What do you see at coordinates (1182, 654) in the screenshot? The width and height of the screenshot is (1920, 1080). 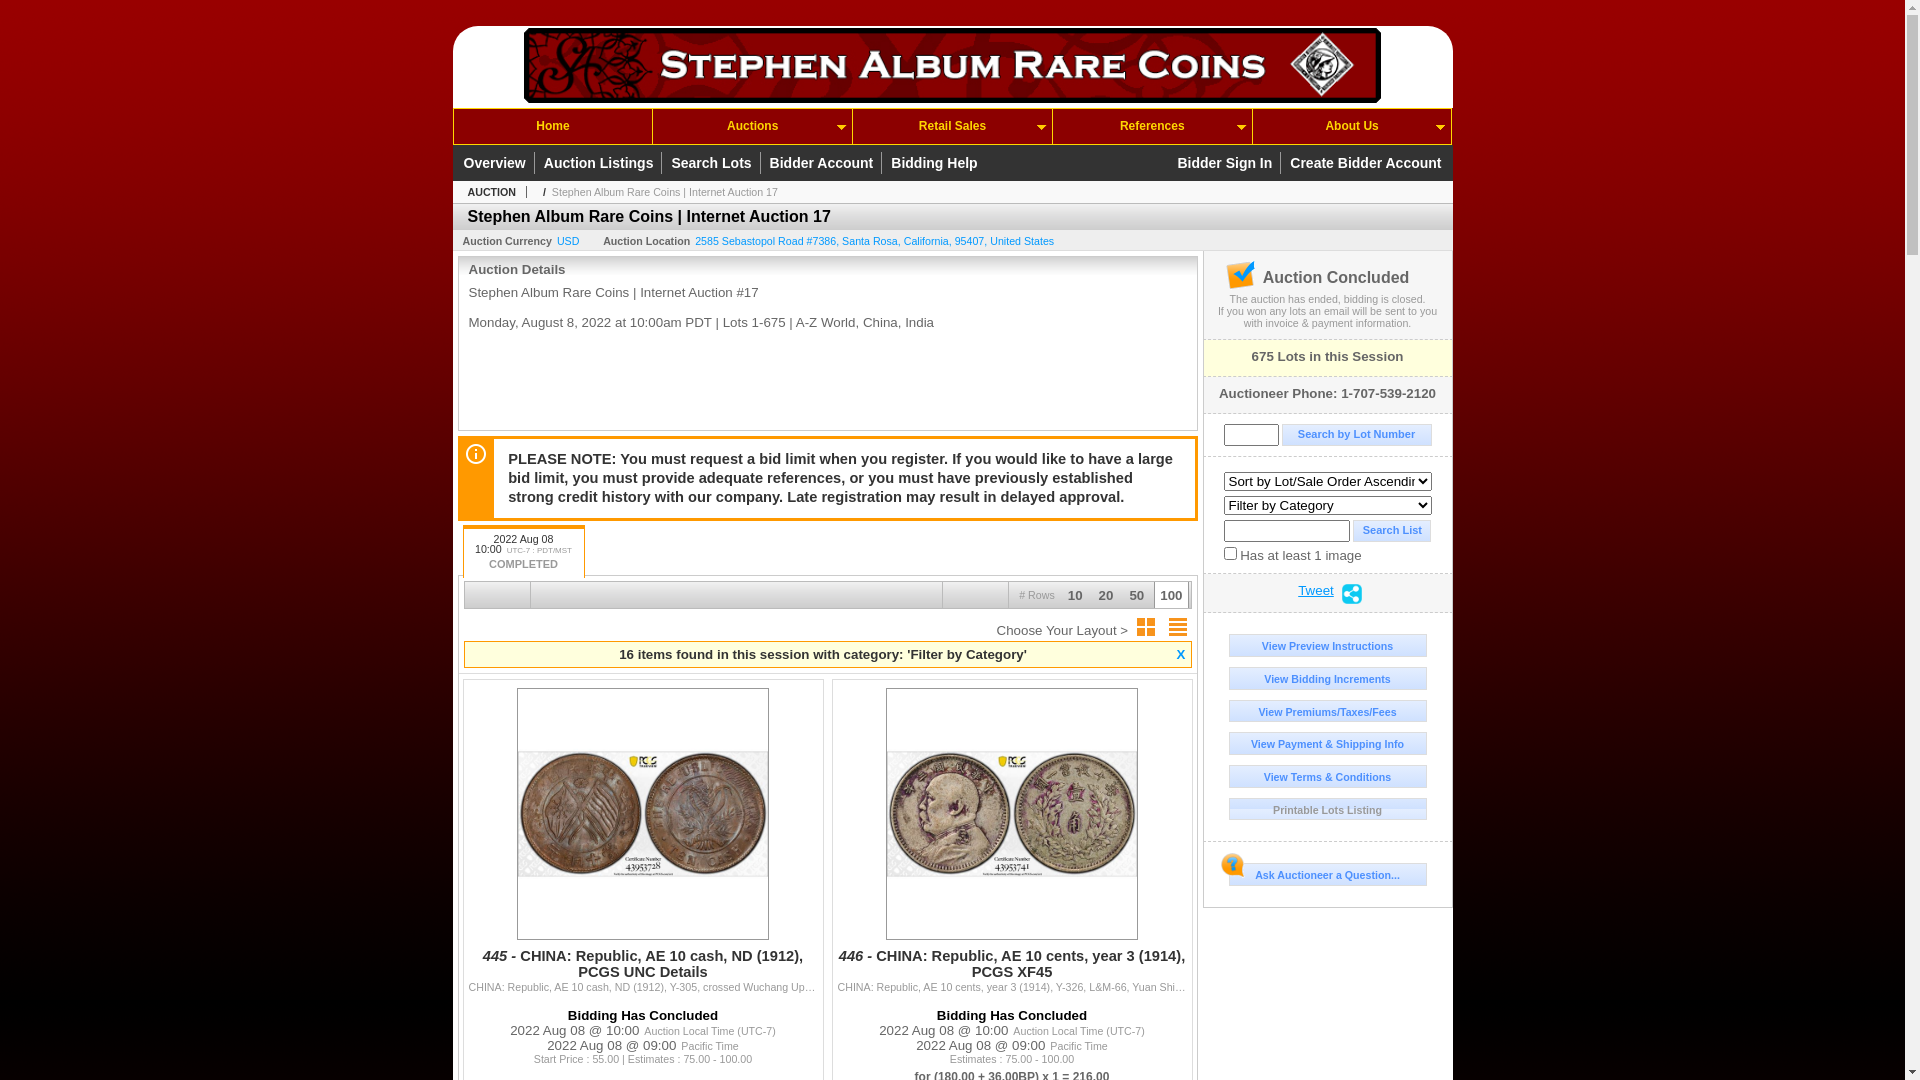 I see `X` at bounding box center [1182, 654].